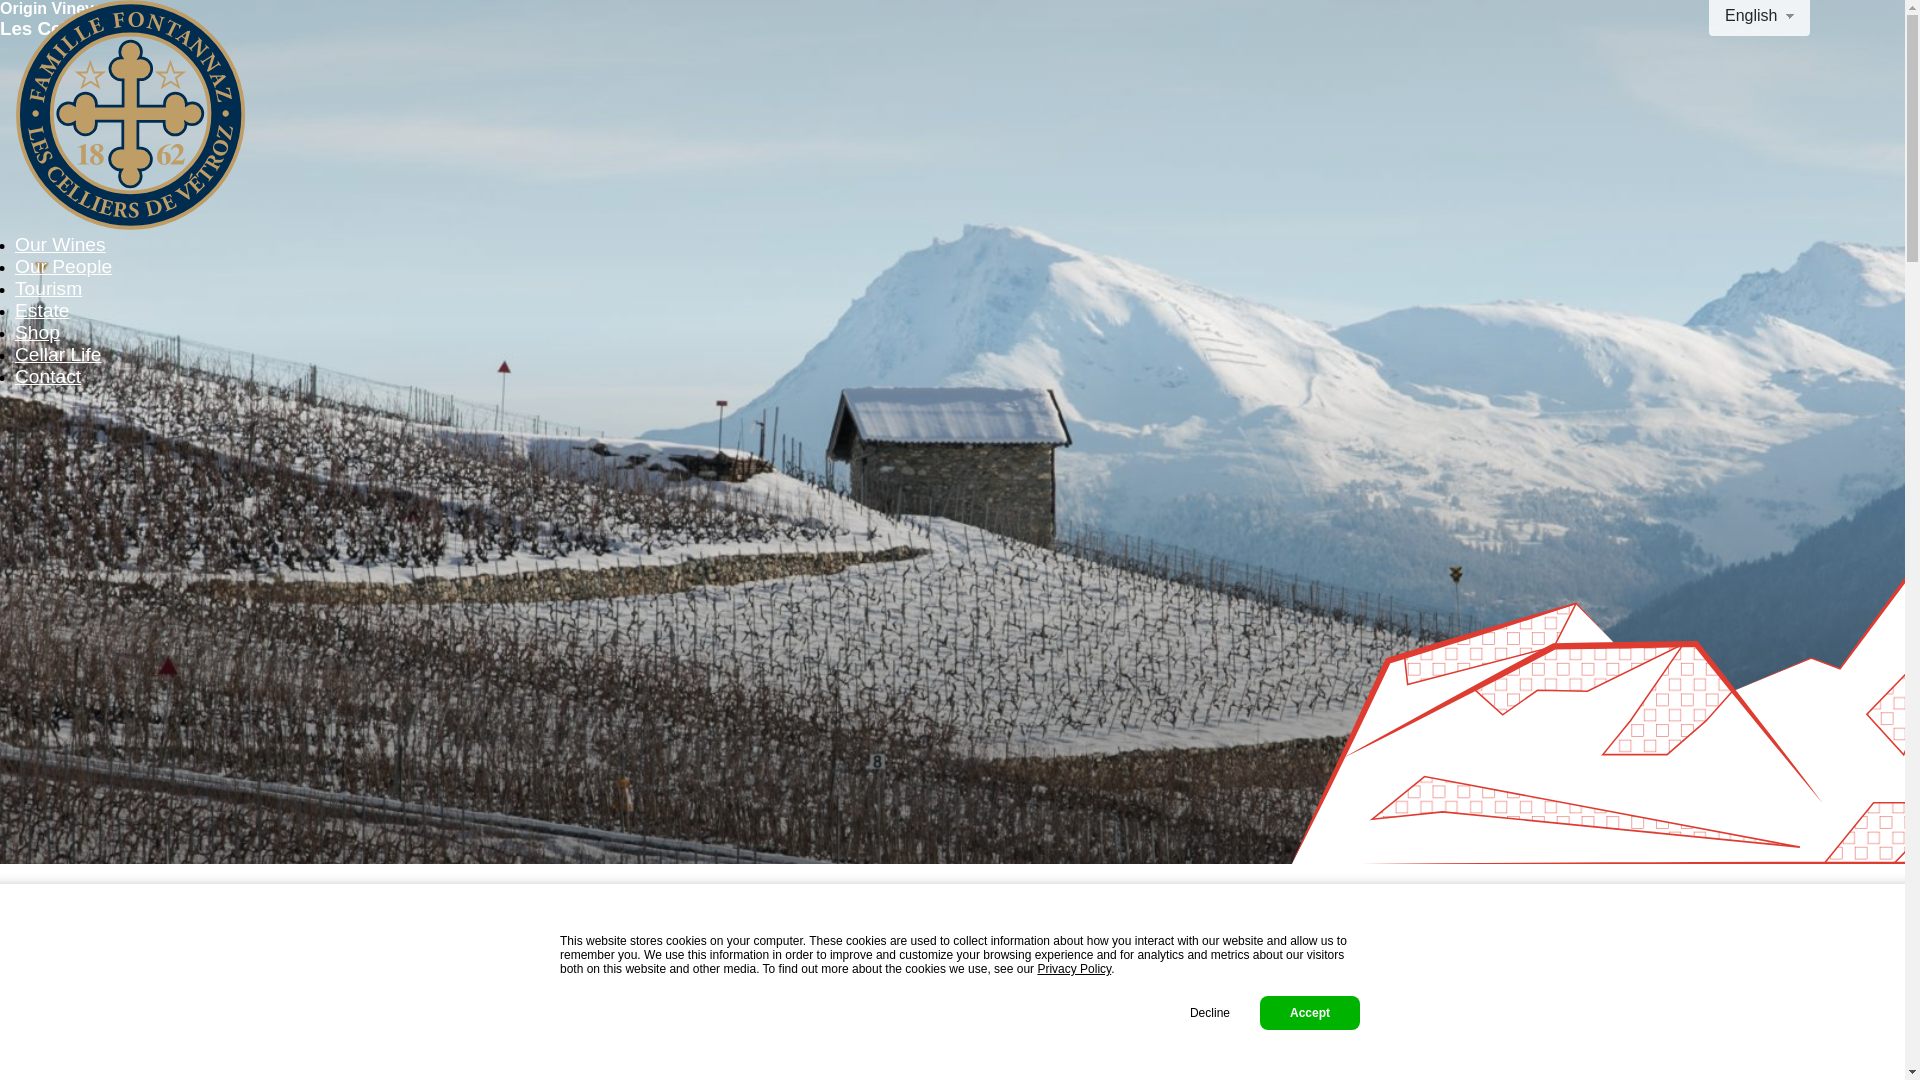 This screenshot has height=1080, width=1920. What do you see at coordinates (64, 266) in the screenshot?
I see `Our People` at bounding box center [64, 266].